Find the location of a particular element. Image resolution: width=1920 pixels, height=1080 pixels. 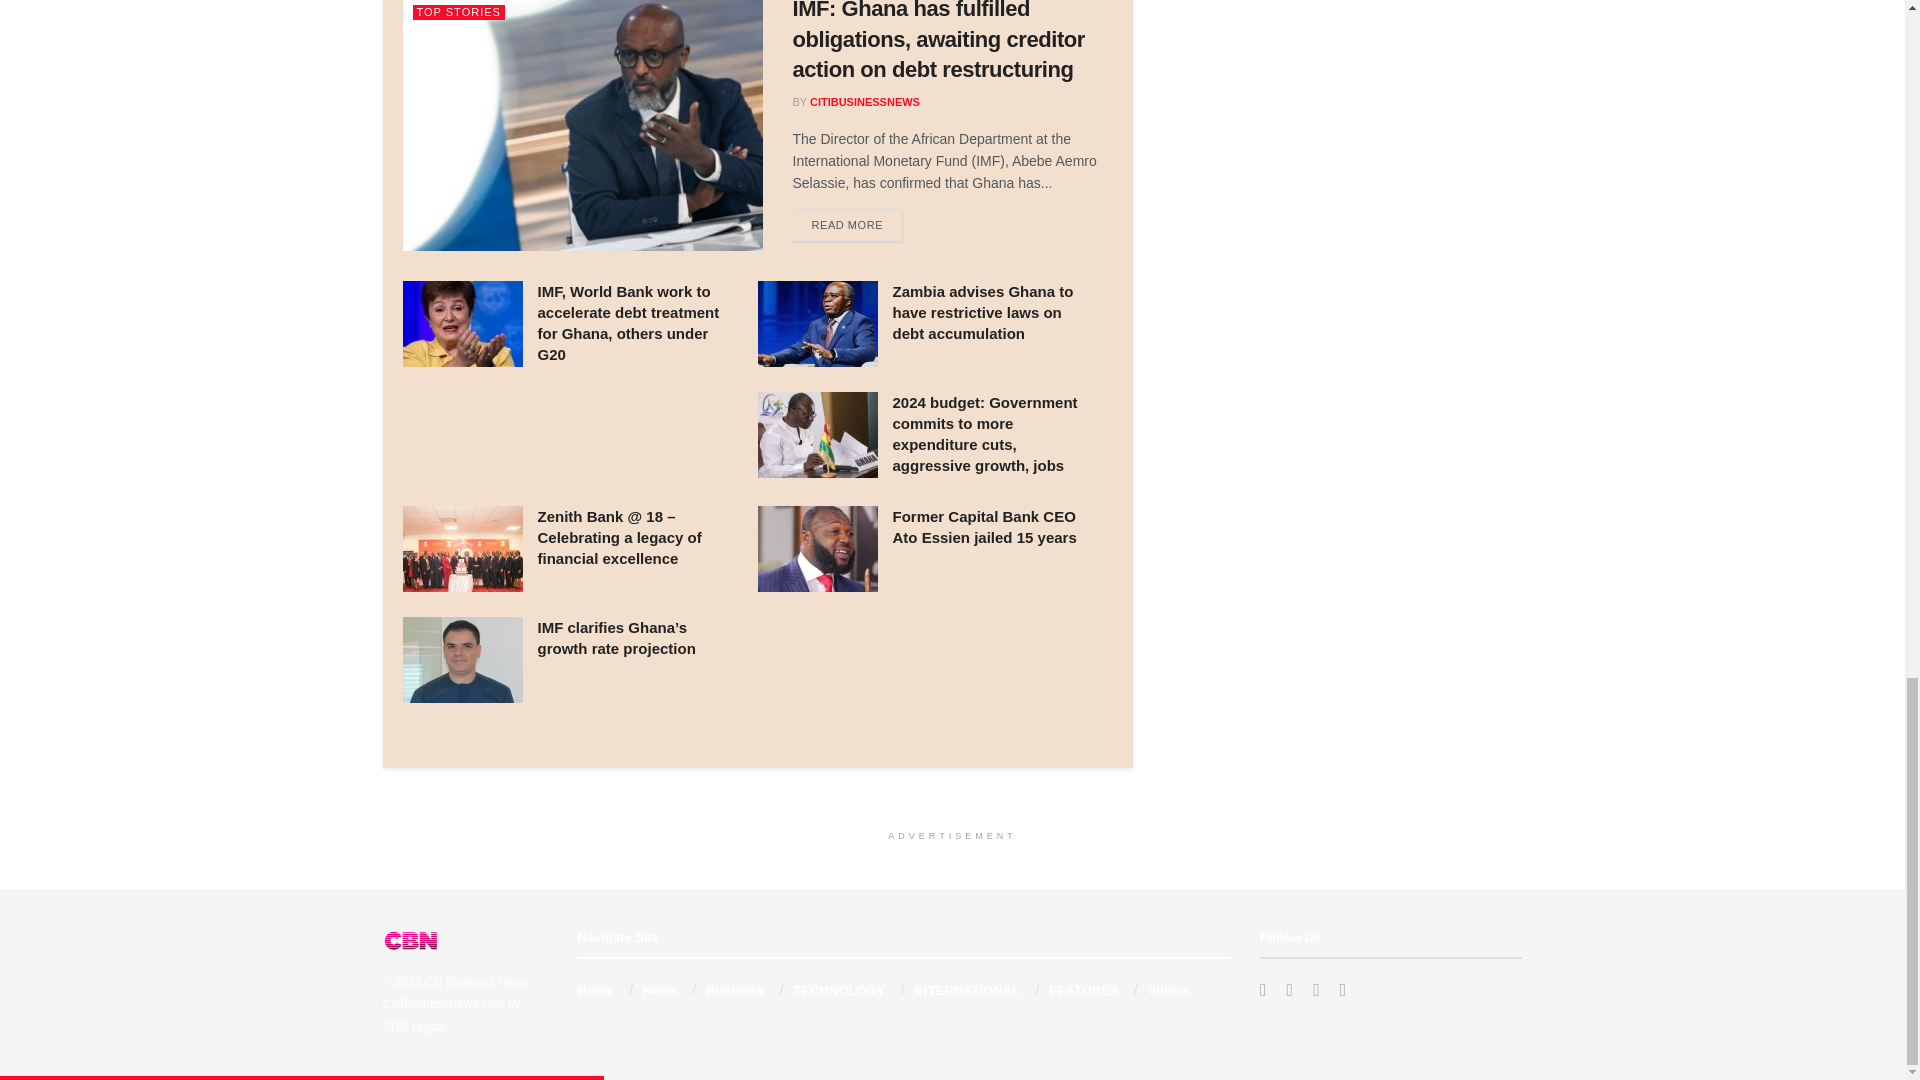

CNR Digital is located at coordinates (414, 1026).